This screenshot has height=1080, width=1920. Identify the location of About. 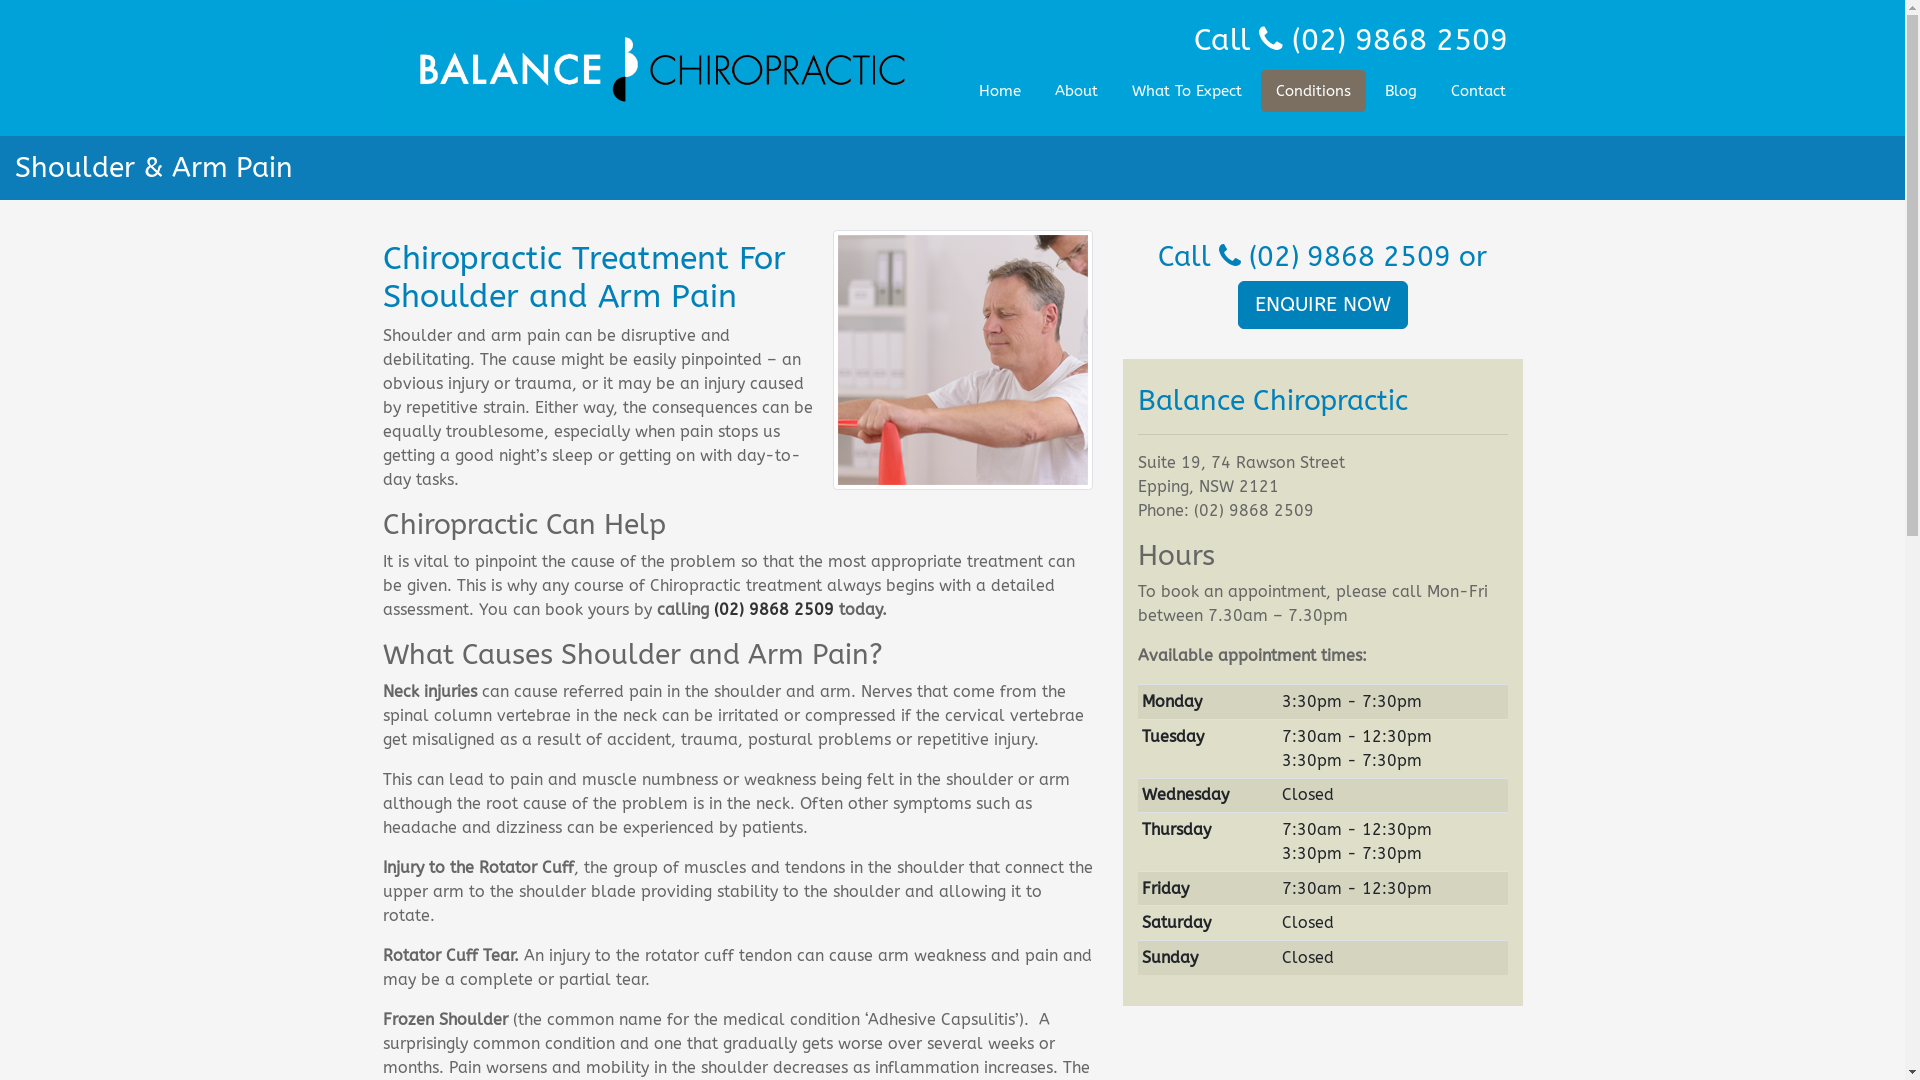
(1076, 92).